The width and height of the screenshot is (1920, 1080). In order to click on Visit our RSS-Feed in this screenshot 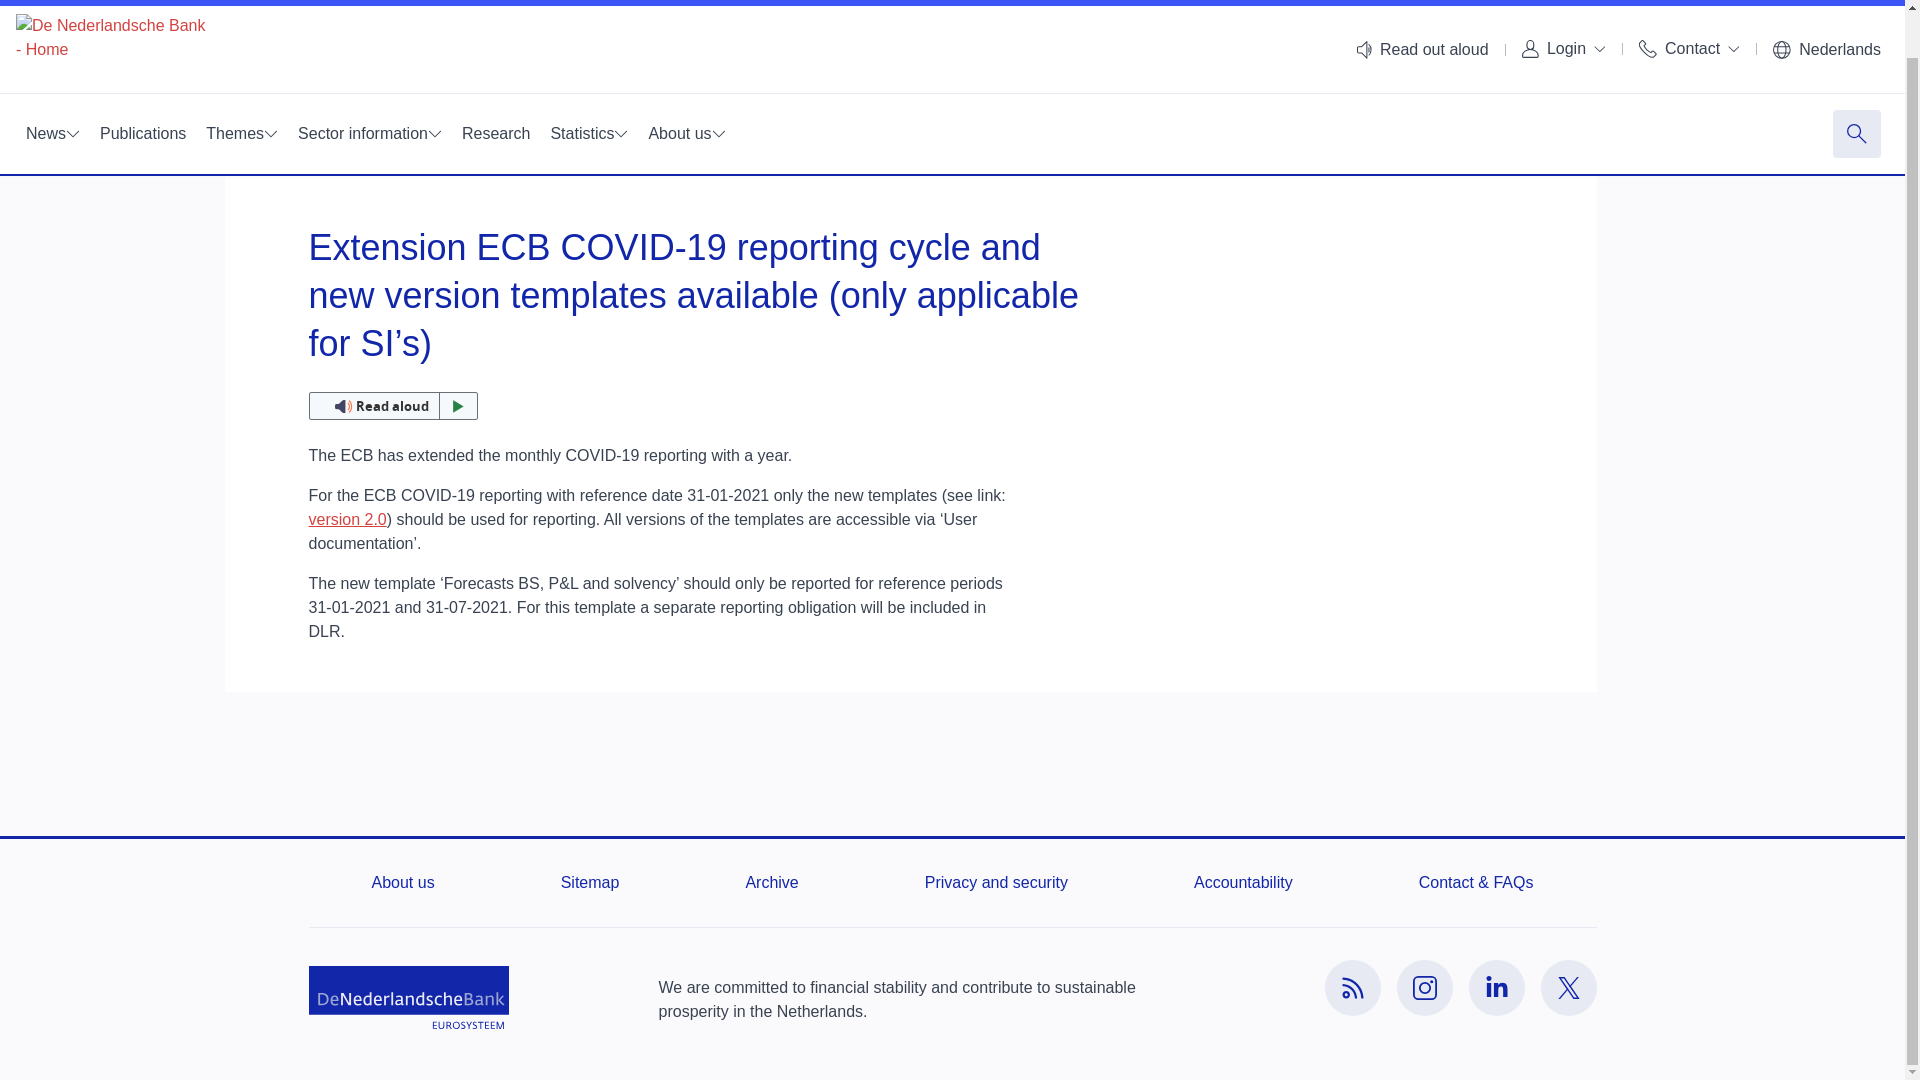, I will do `click(1352, 988)`.